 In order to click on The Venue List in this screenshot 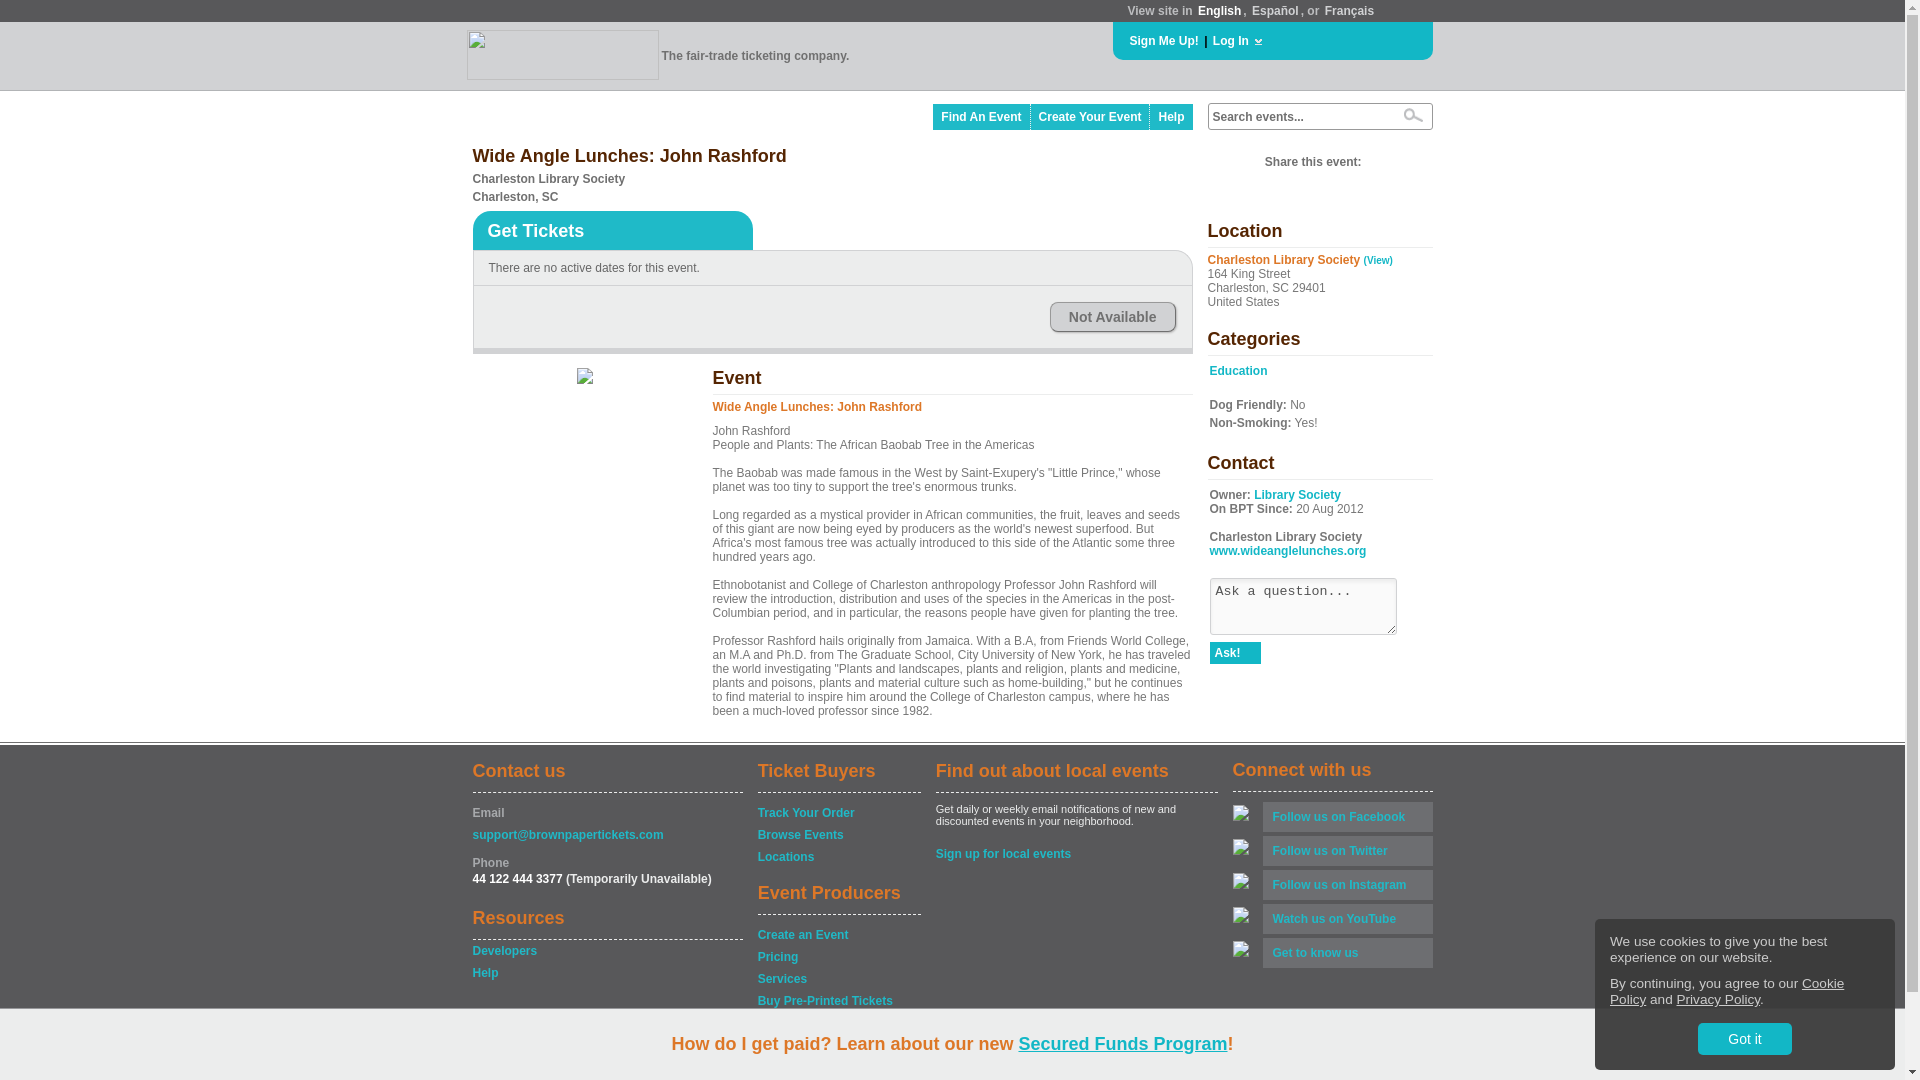, I will do `click(838, 1022)`.